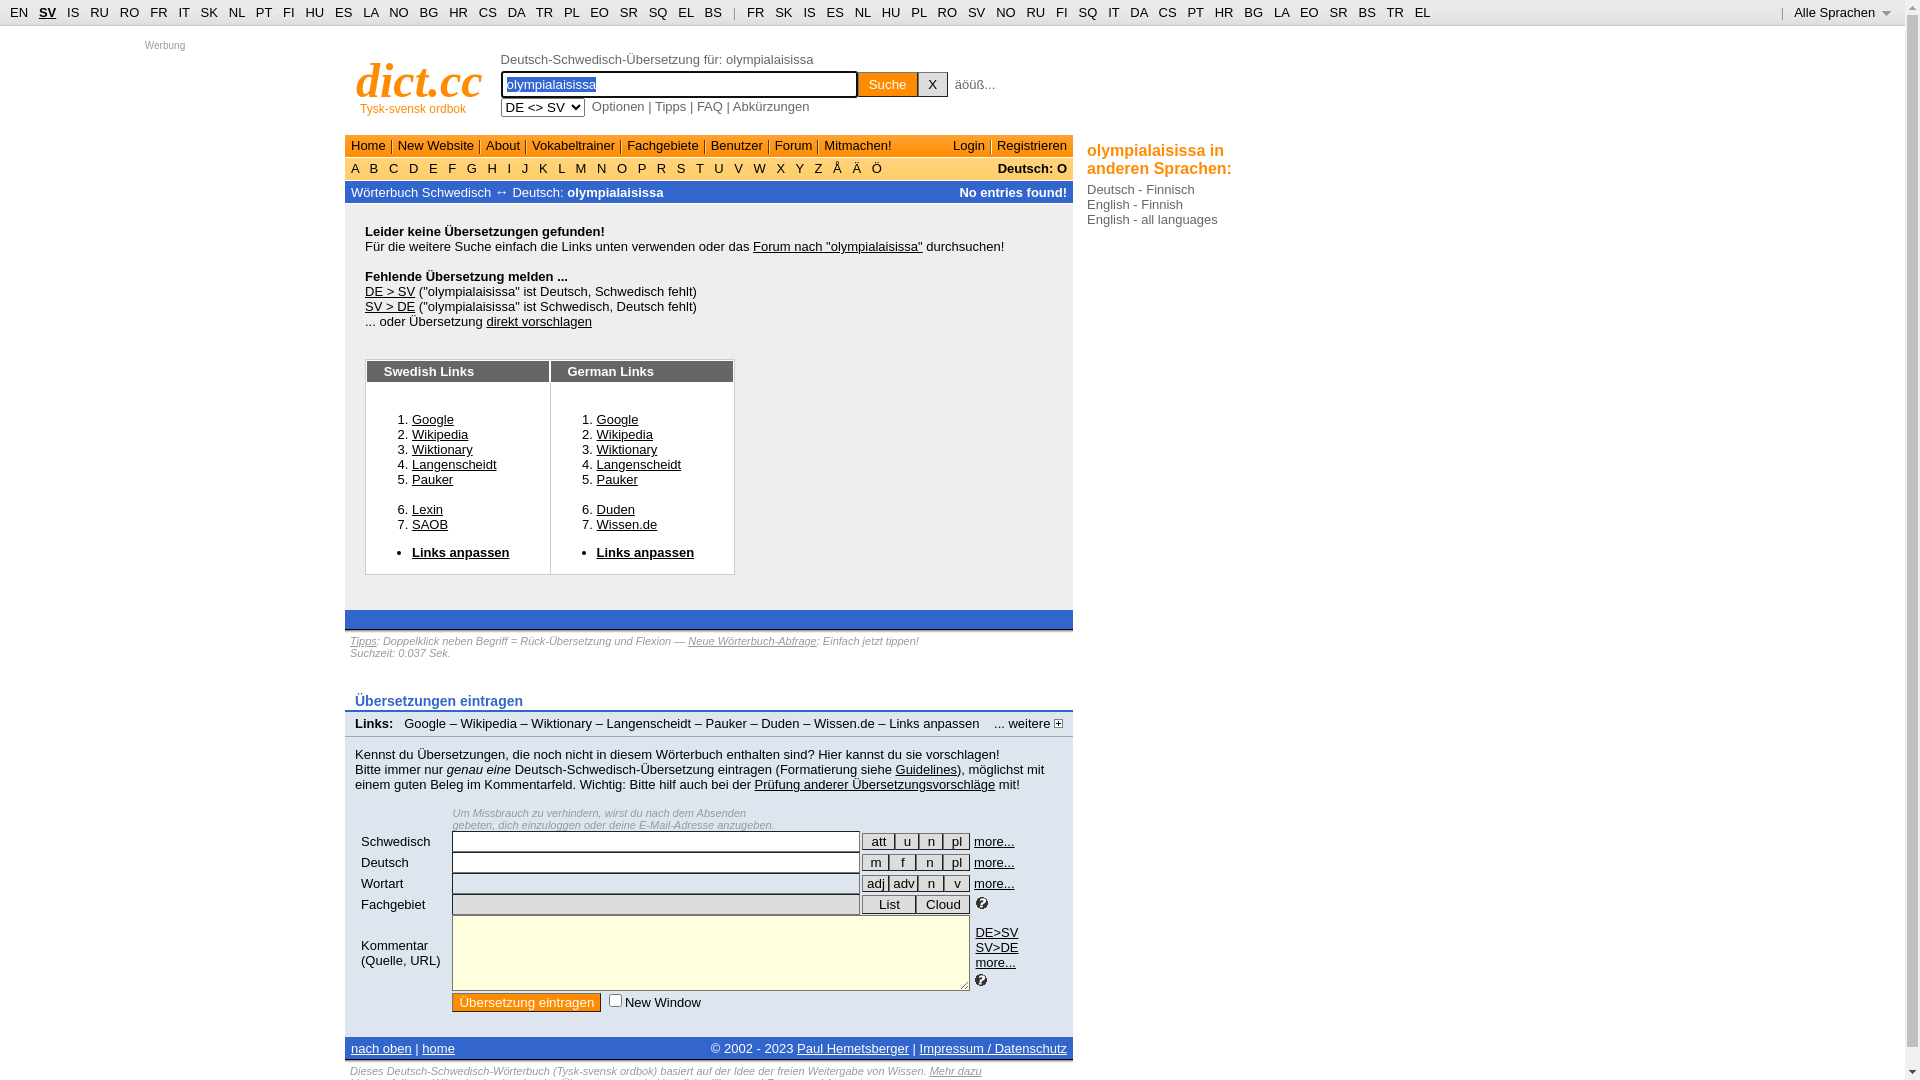 This screenshot has width=1920, height=1080. Describe the element at coordinates (710, 106) in the screenshot. I see `FAQ` at that location.